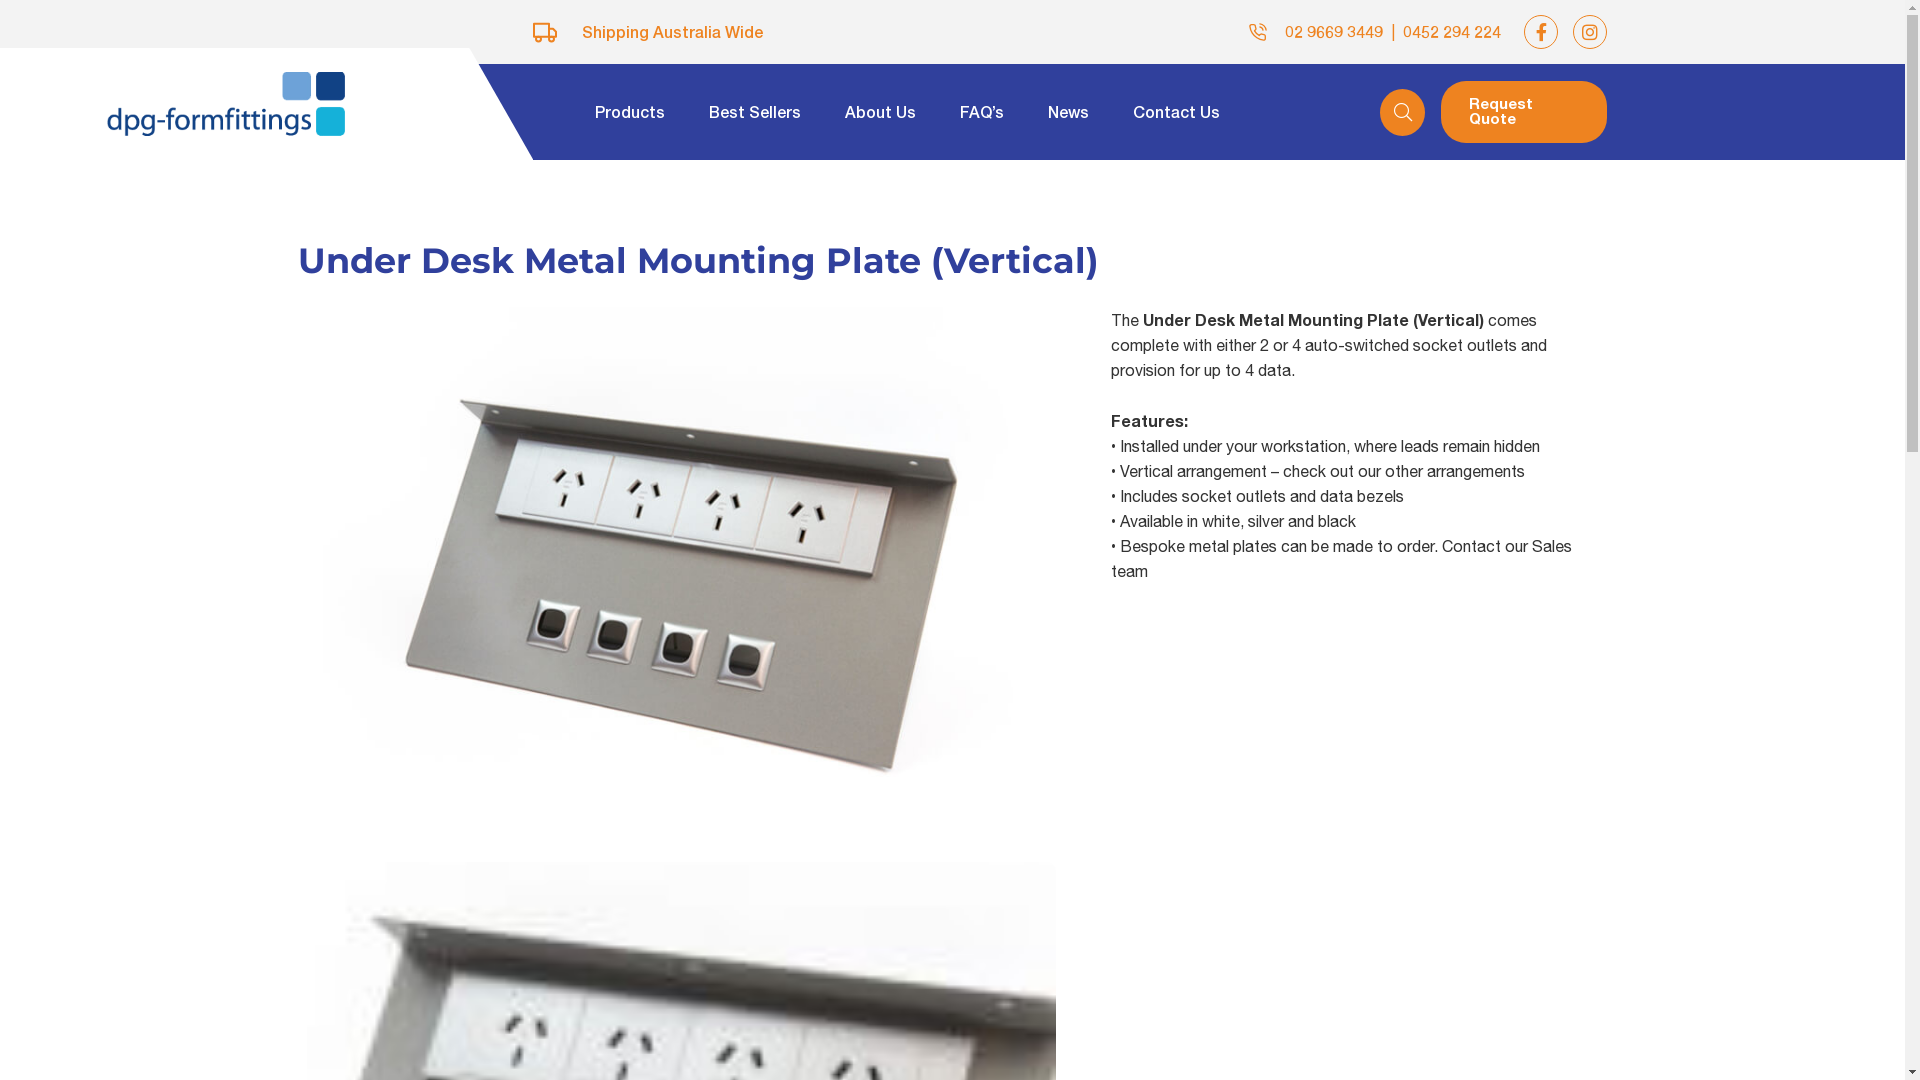  I want to click on 0452 294 224, so click(1452, 32).